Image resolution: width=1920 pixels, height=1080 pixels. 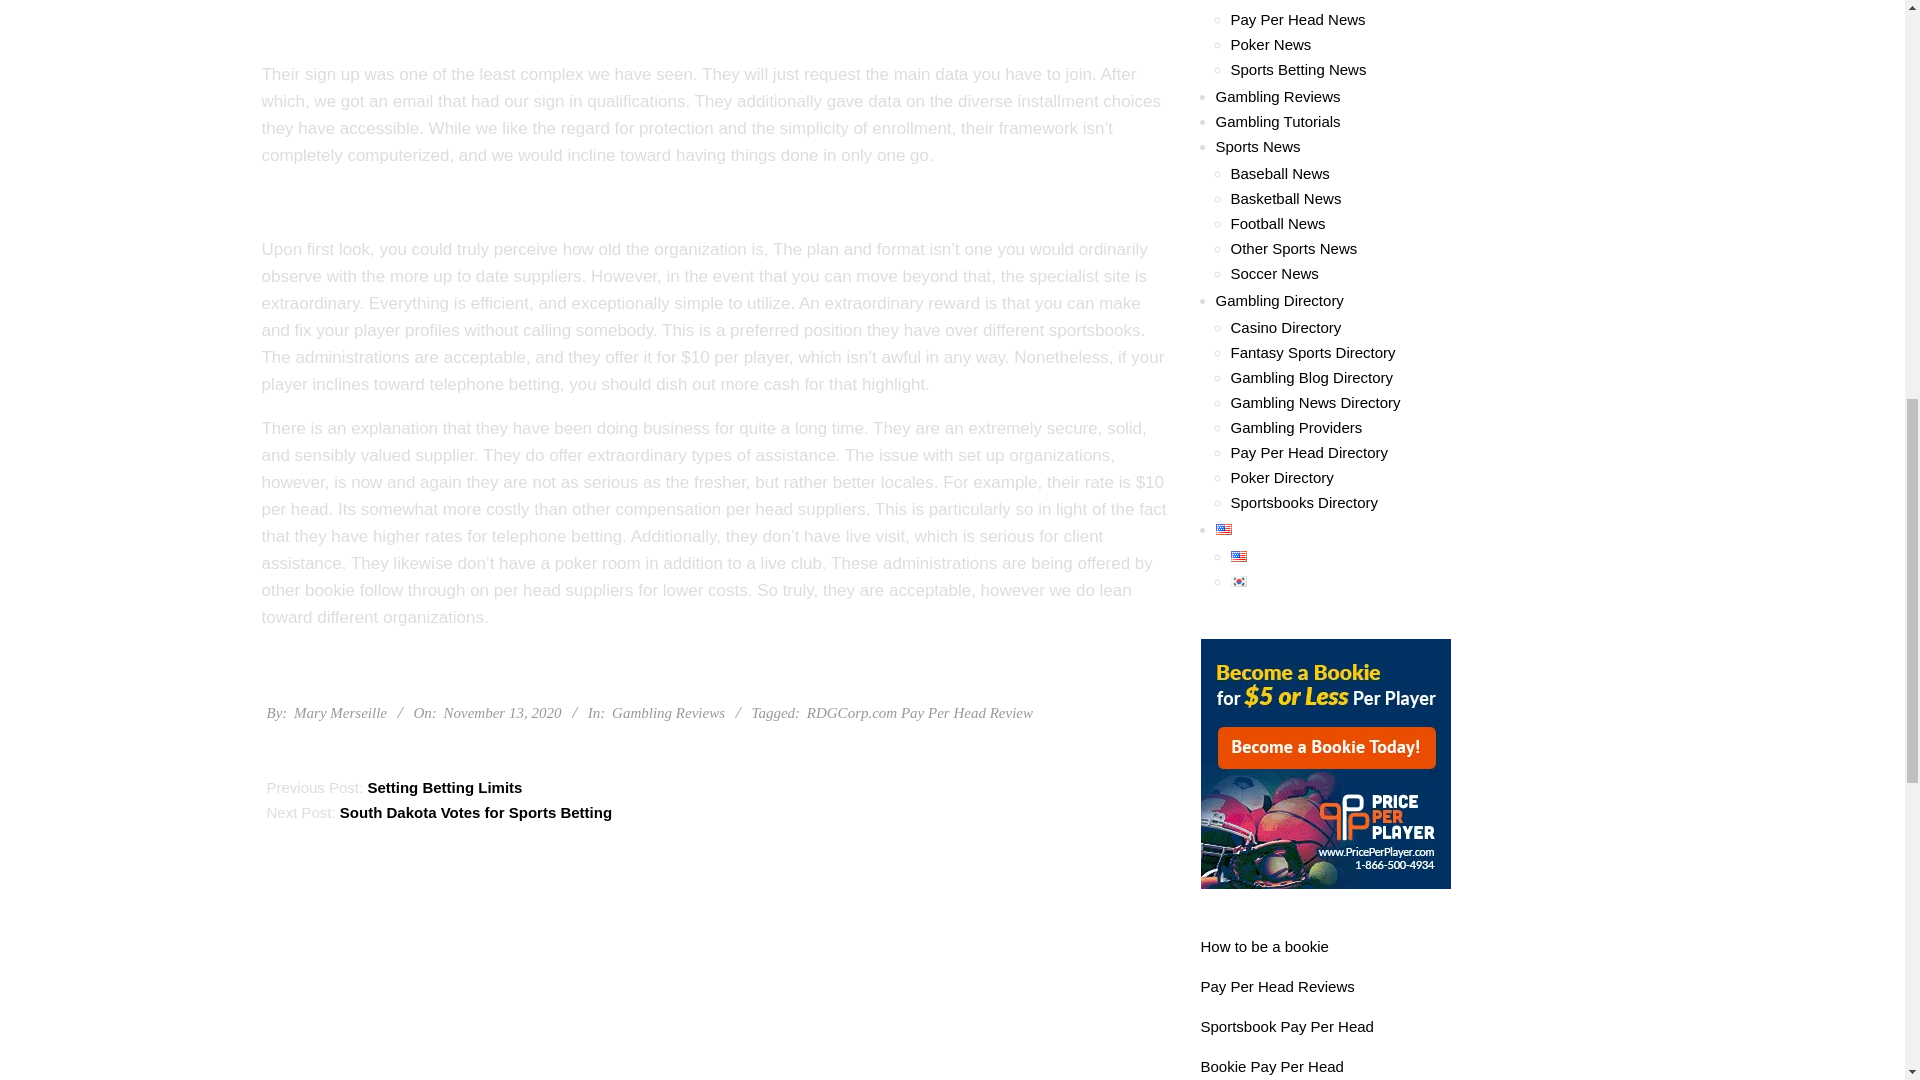 I want to click on RDGCorp.com Pay Per Head Review, so click(x=919, y=713).